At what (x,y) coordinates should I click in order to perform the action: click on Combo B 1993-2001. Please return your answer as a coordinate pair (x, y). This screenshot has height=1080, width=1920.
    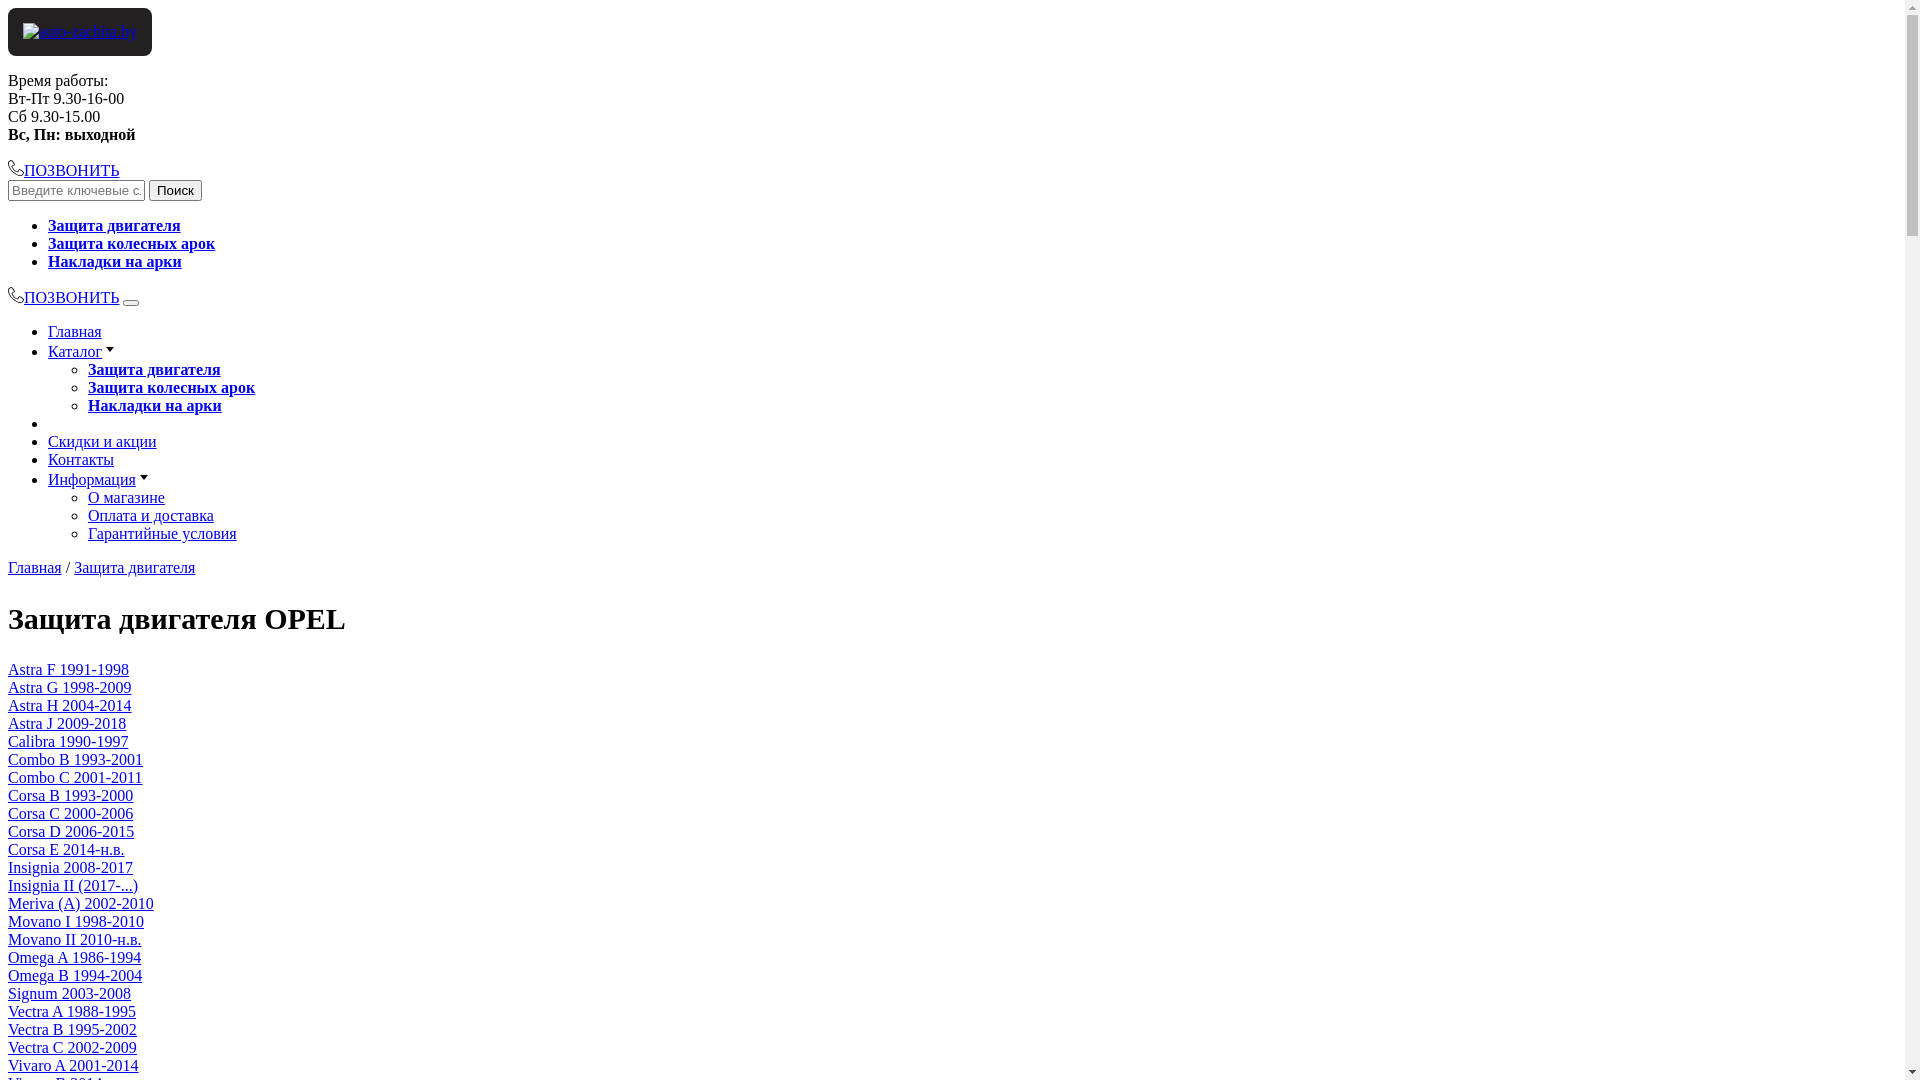
    Looking at the image, I should click on (76, 760).